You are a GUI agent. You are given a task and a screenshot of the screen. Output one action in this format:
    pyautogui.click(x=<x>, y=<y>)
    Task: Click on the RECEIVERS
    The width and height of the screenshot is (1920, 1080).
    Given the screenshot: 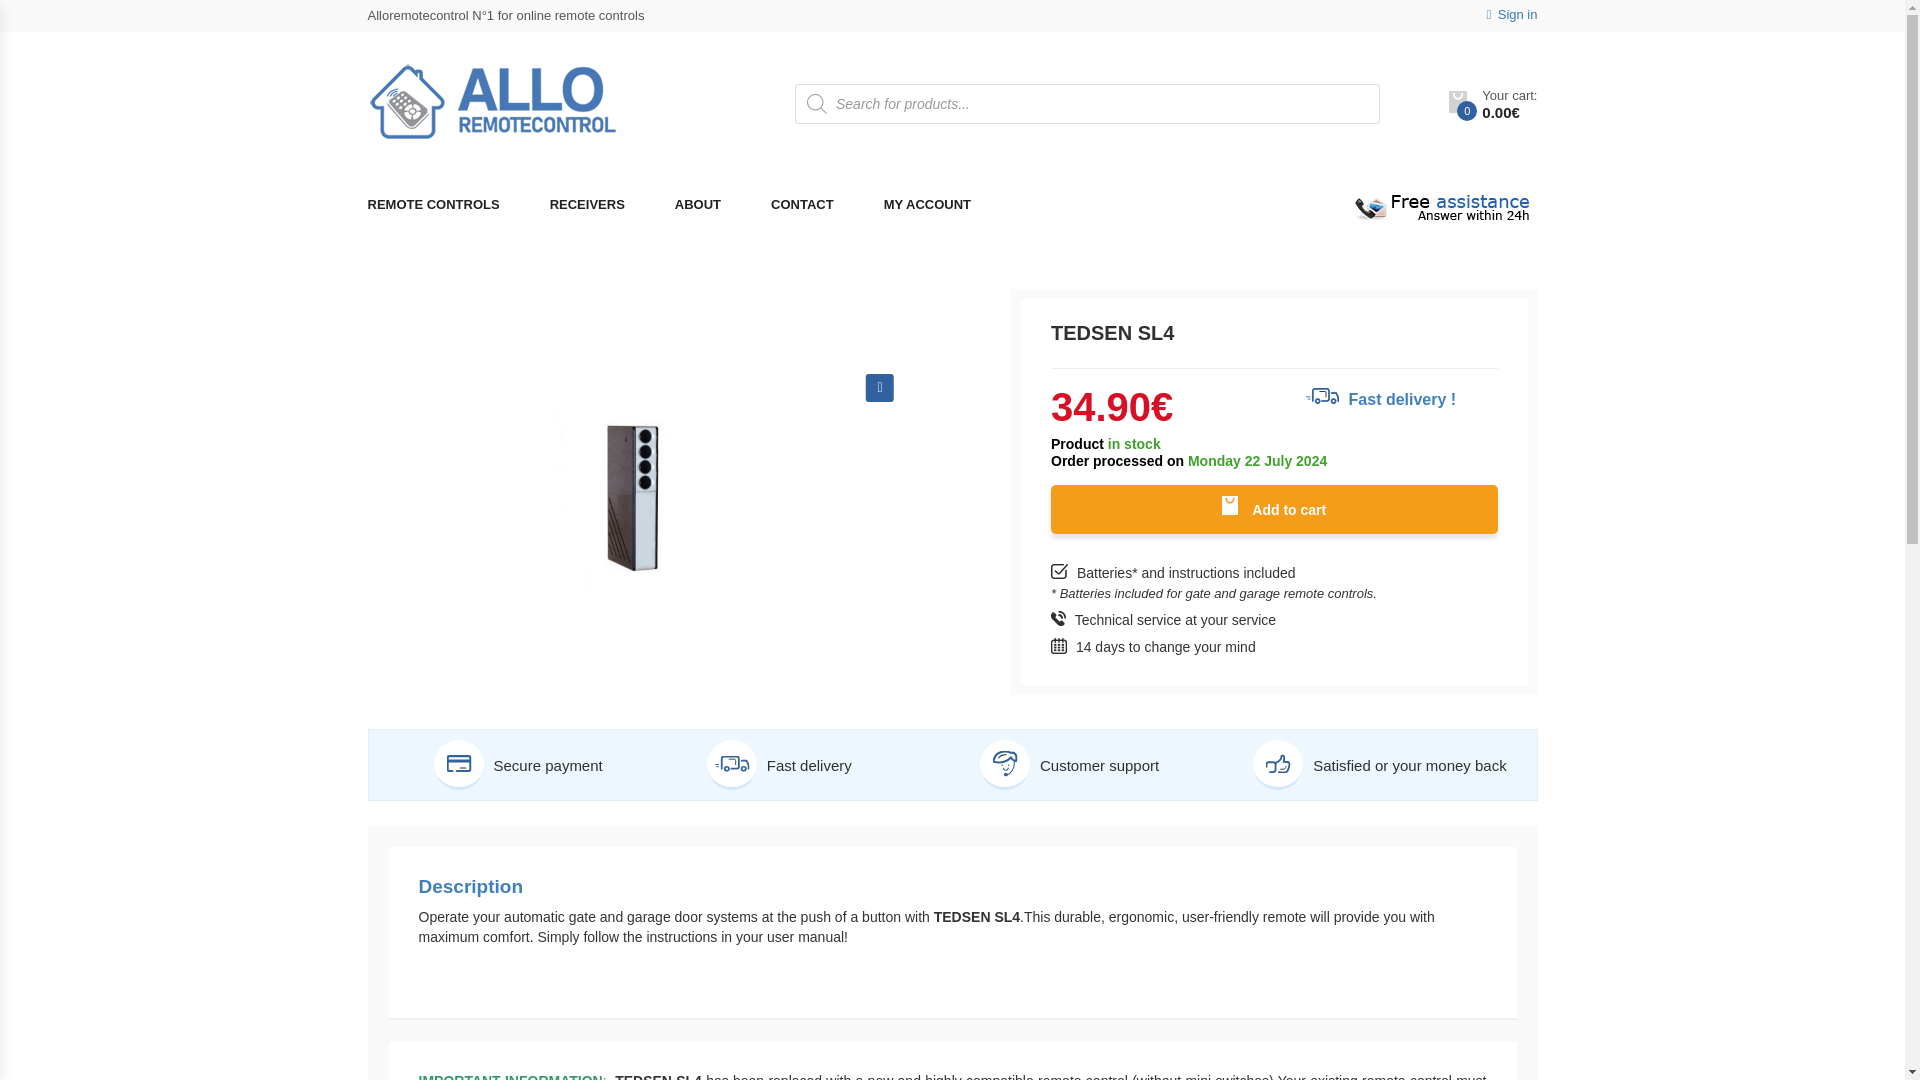 What is the action you would take?
    pyautogui.click(x=587, y=206)
    